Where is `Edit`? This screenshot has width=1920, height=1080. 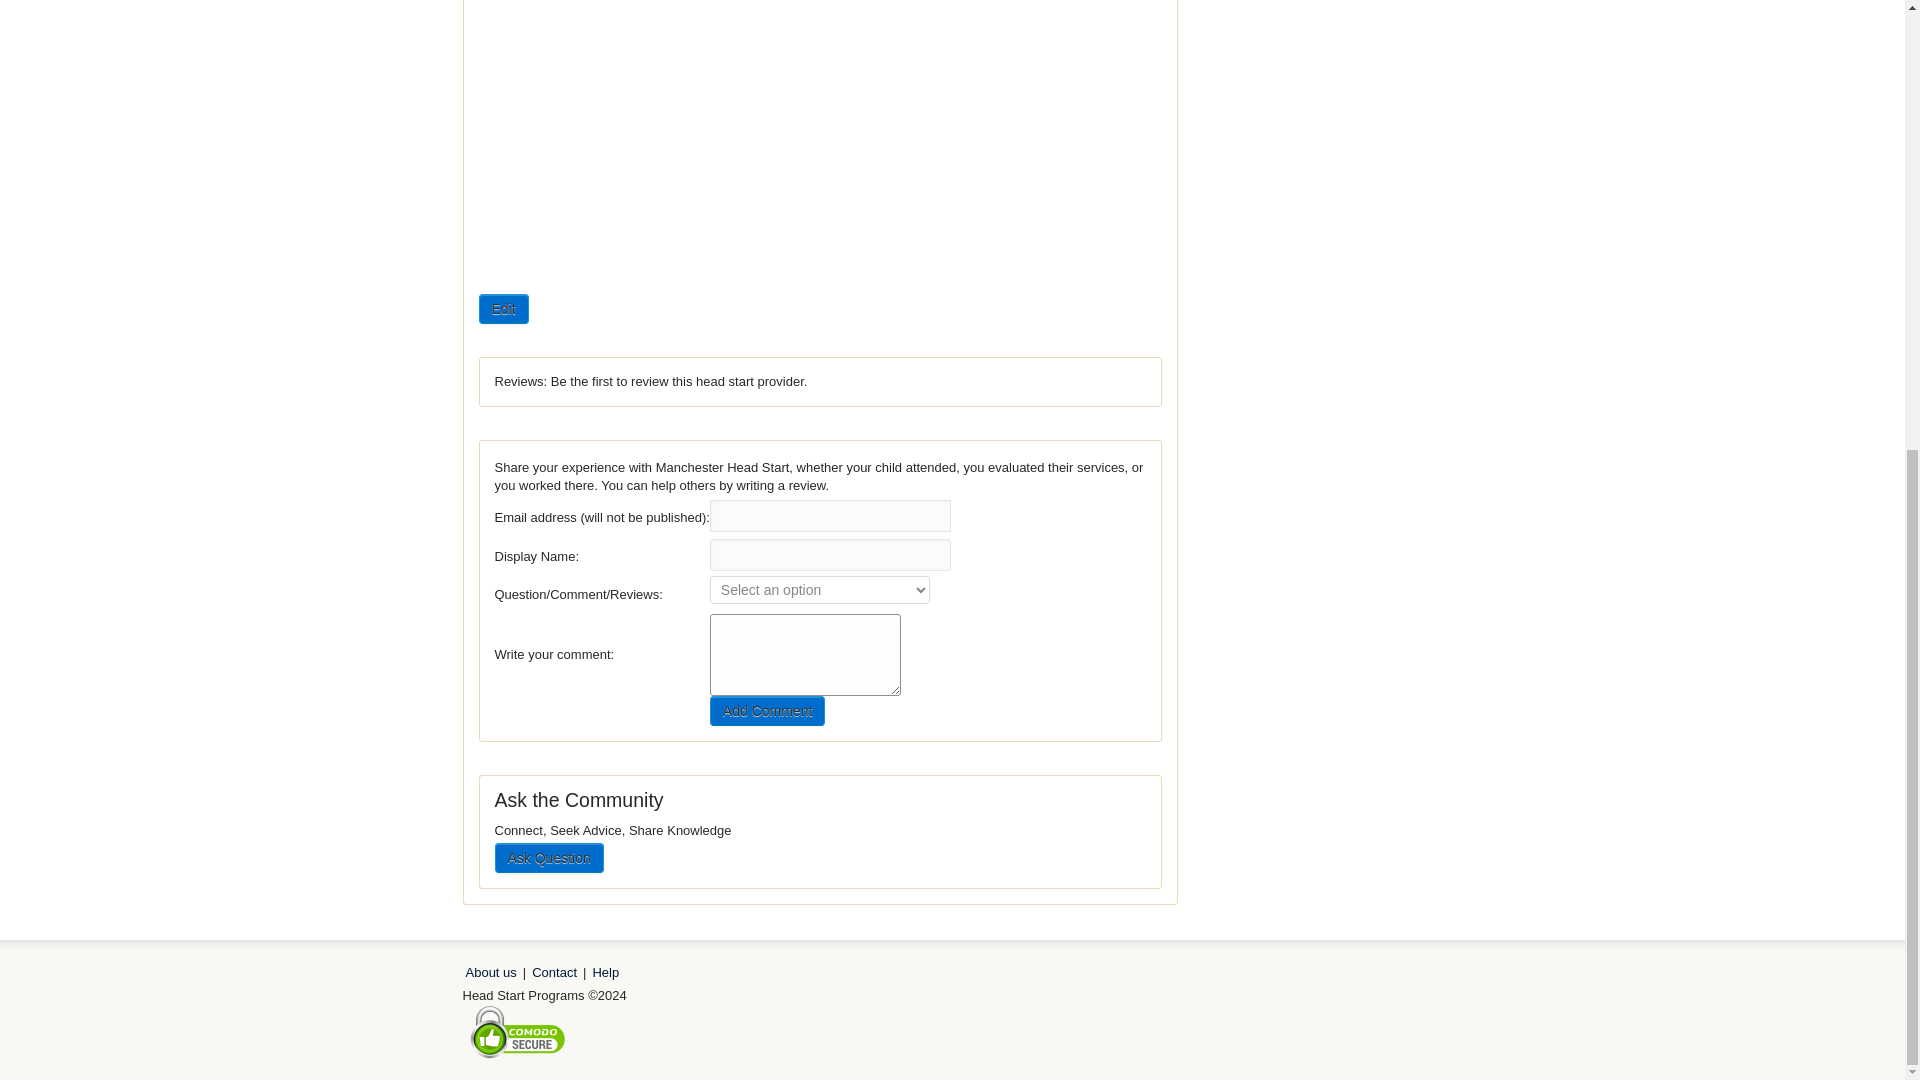 Edit is located at coordinates (503, 308).